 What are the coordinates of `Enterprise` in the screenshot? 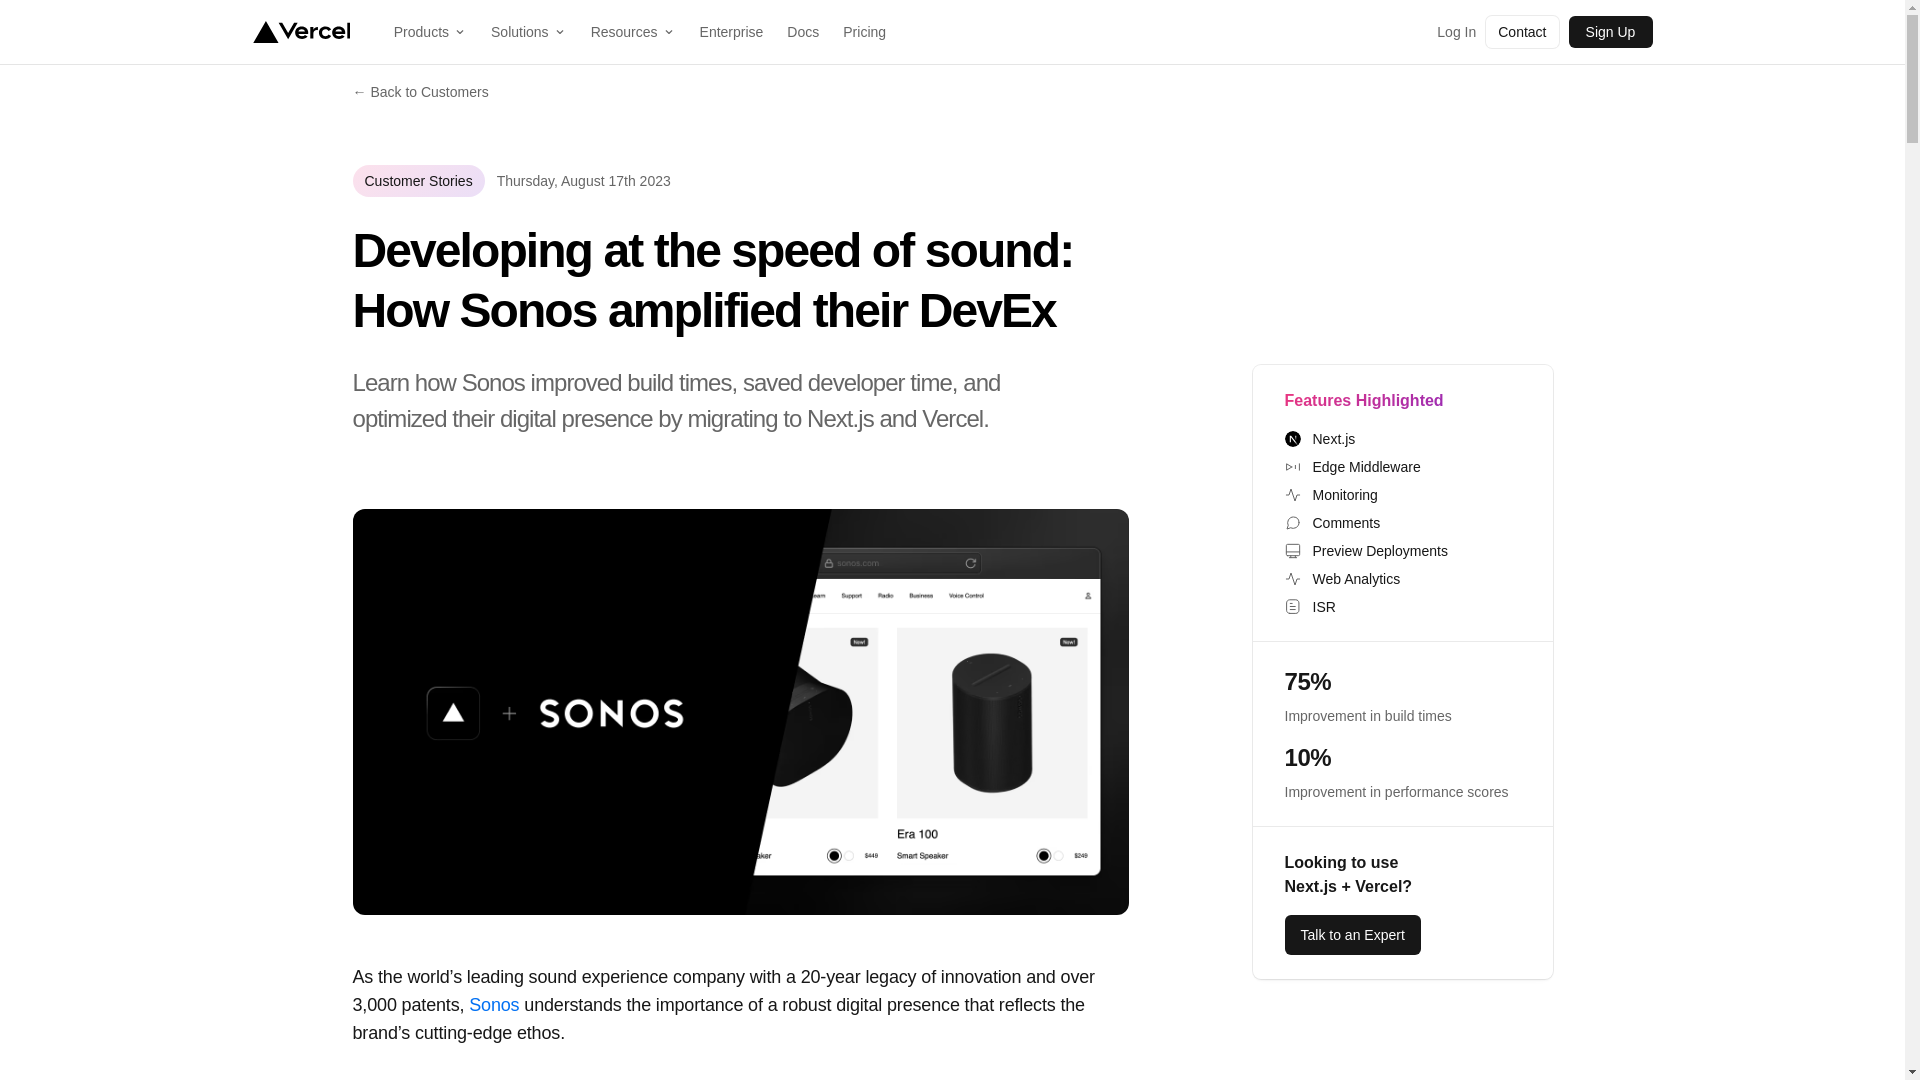 It's located at (731, 32).